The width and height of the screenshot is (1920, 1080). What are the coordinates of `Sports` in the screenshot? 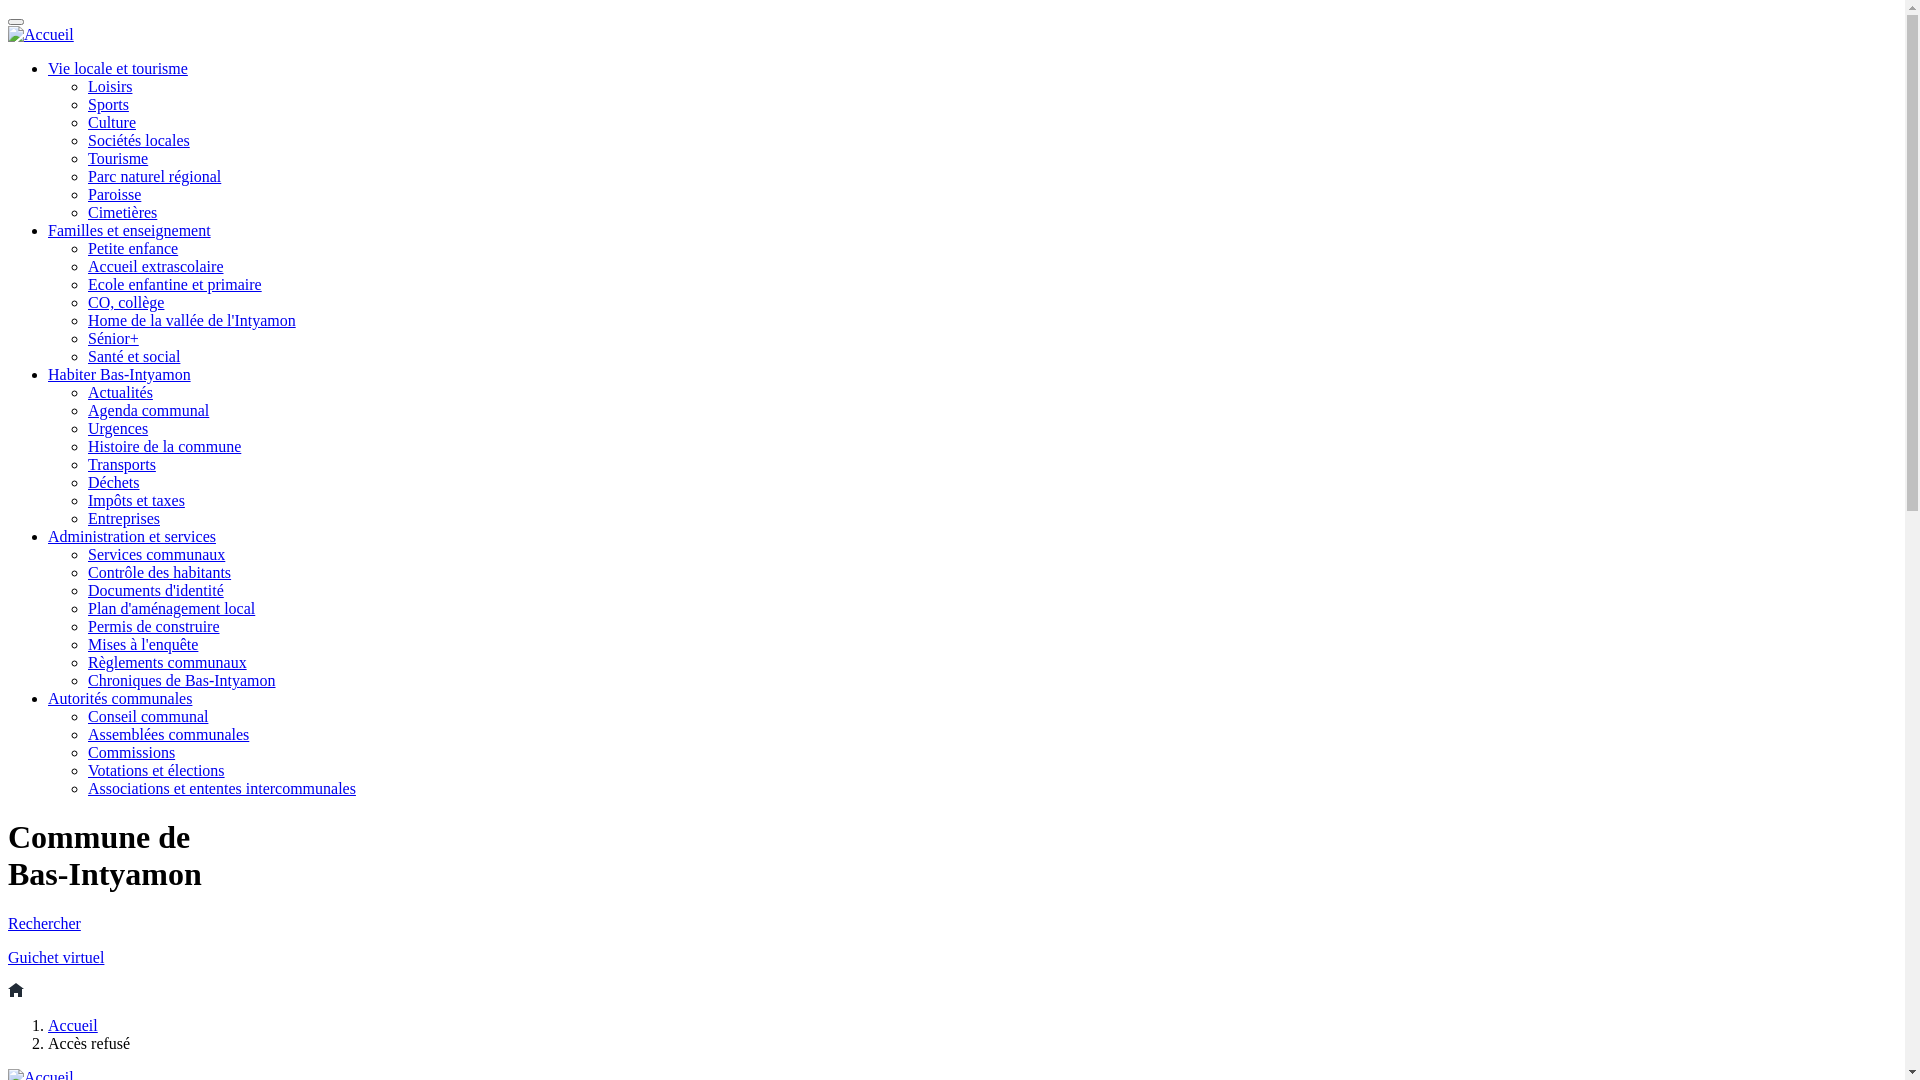 It's located at (108, 104).